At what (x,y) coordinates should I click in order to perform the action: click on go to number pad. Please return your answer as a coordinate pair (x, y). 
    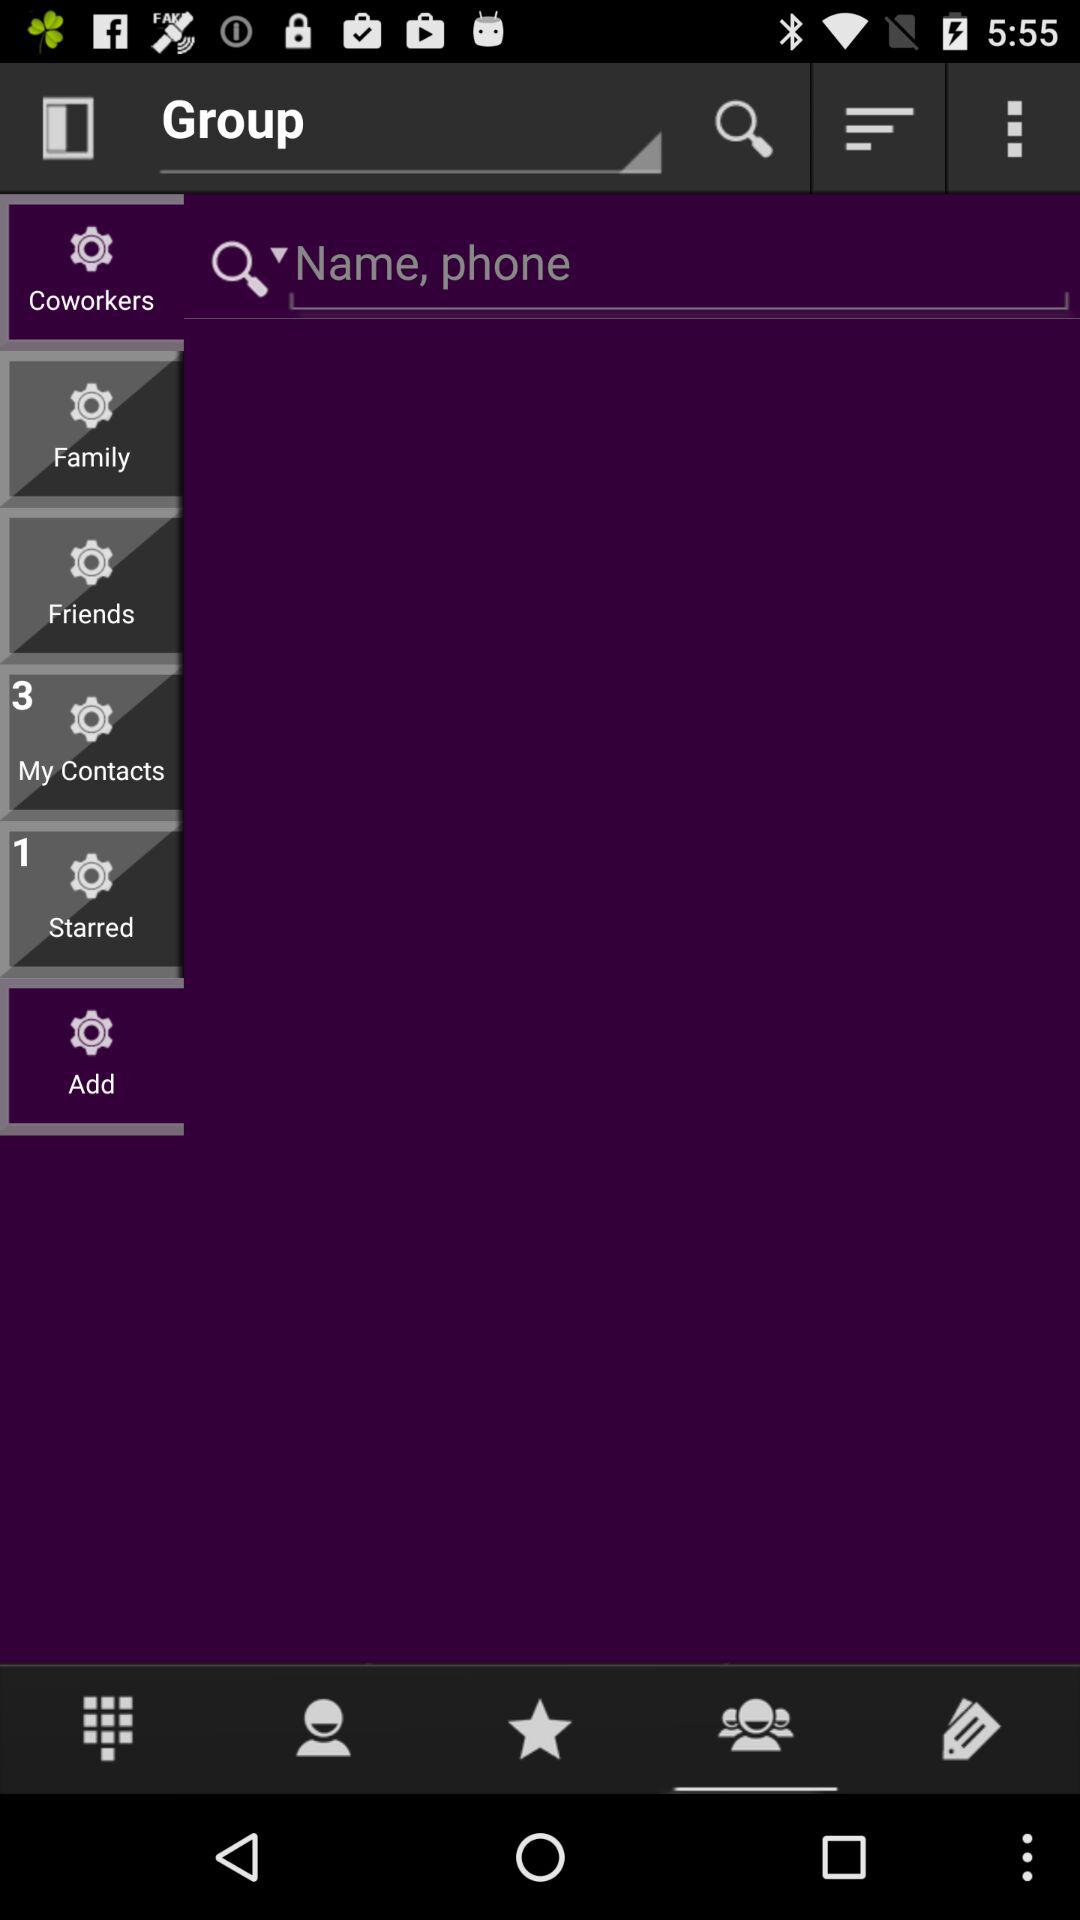
    Looking at the image, I should click on (108, 1728).